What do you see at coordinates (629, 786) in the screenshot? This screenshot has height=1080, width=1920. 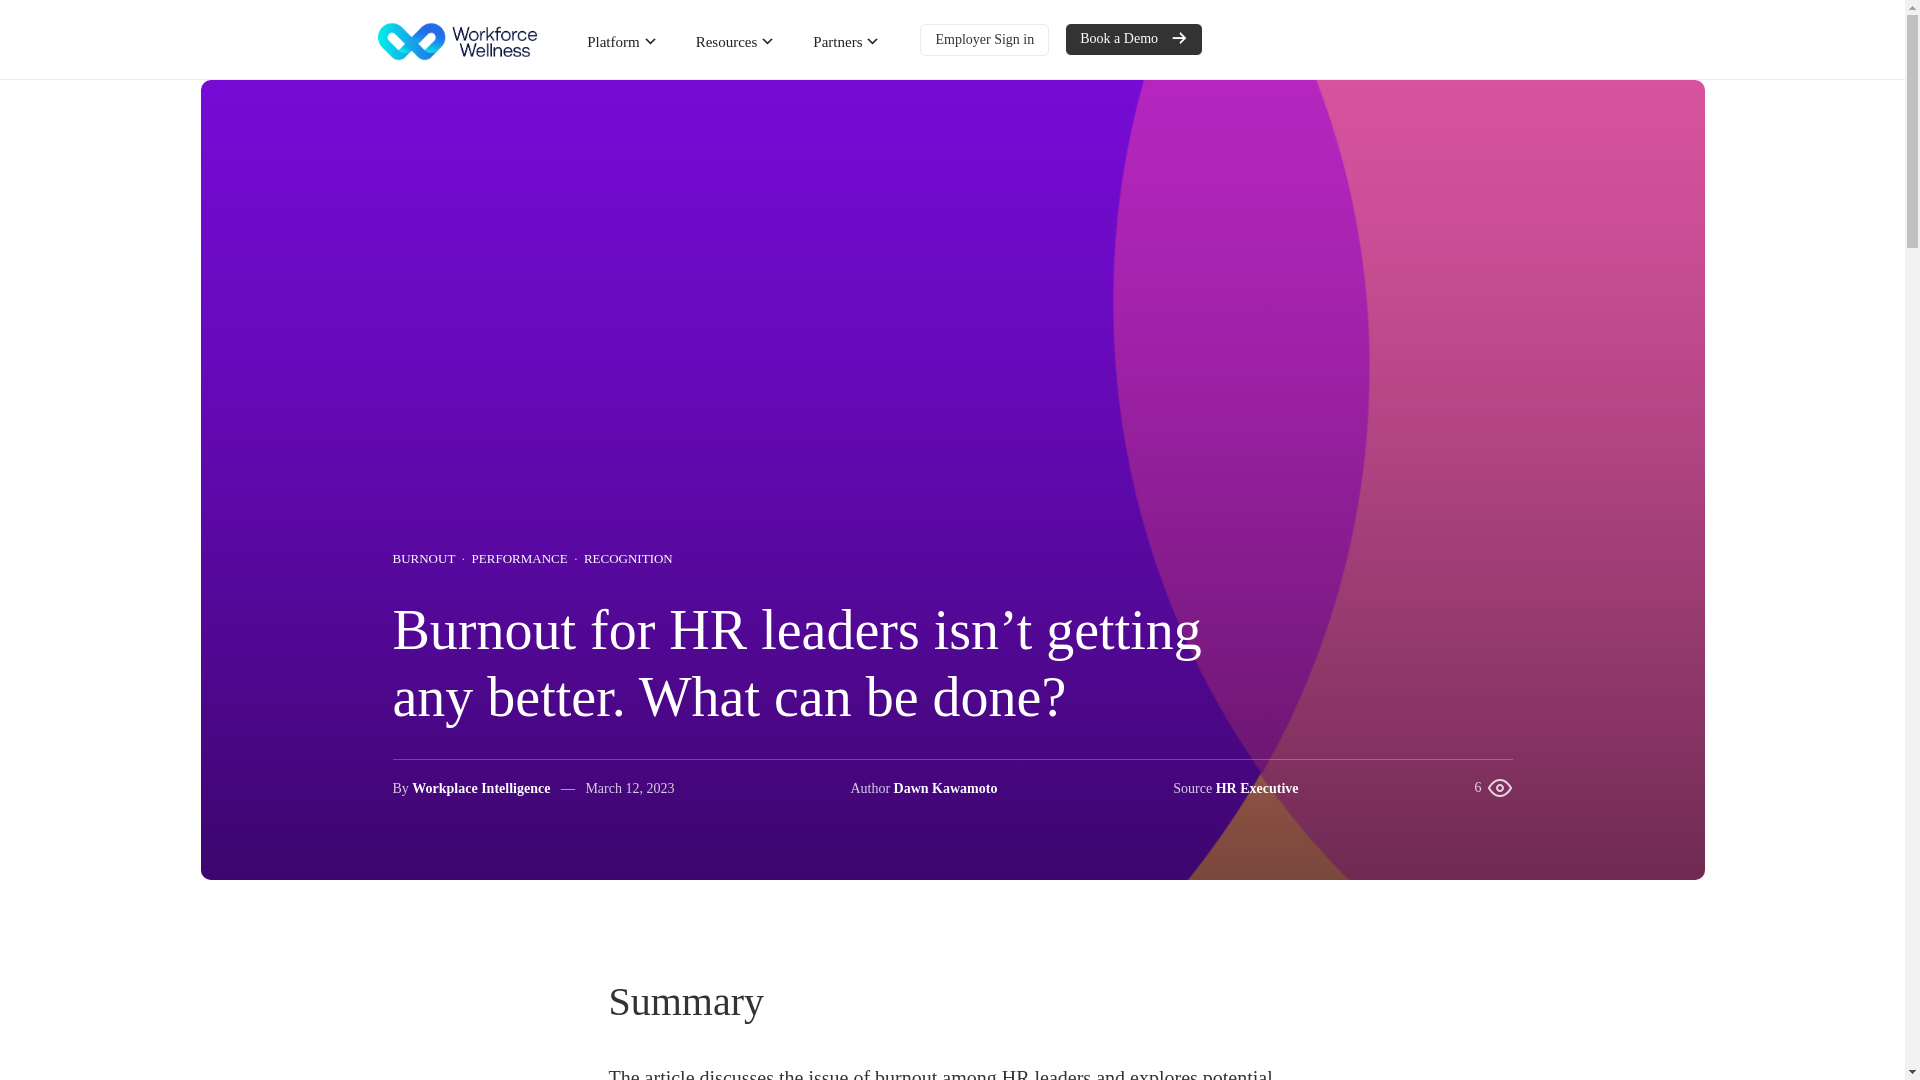 I see `March 12, 2023` at bounding box center [629, 786].